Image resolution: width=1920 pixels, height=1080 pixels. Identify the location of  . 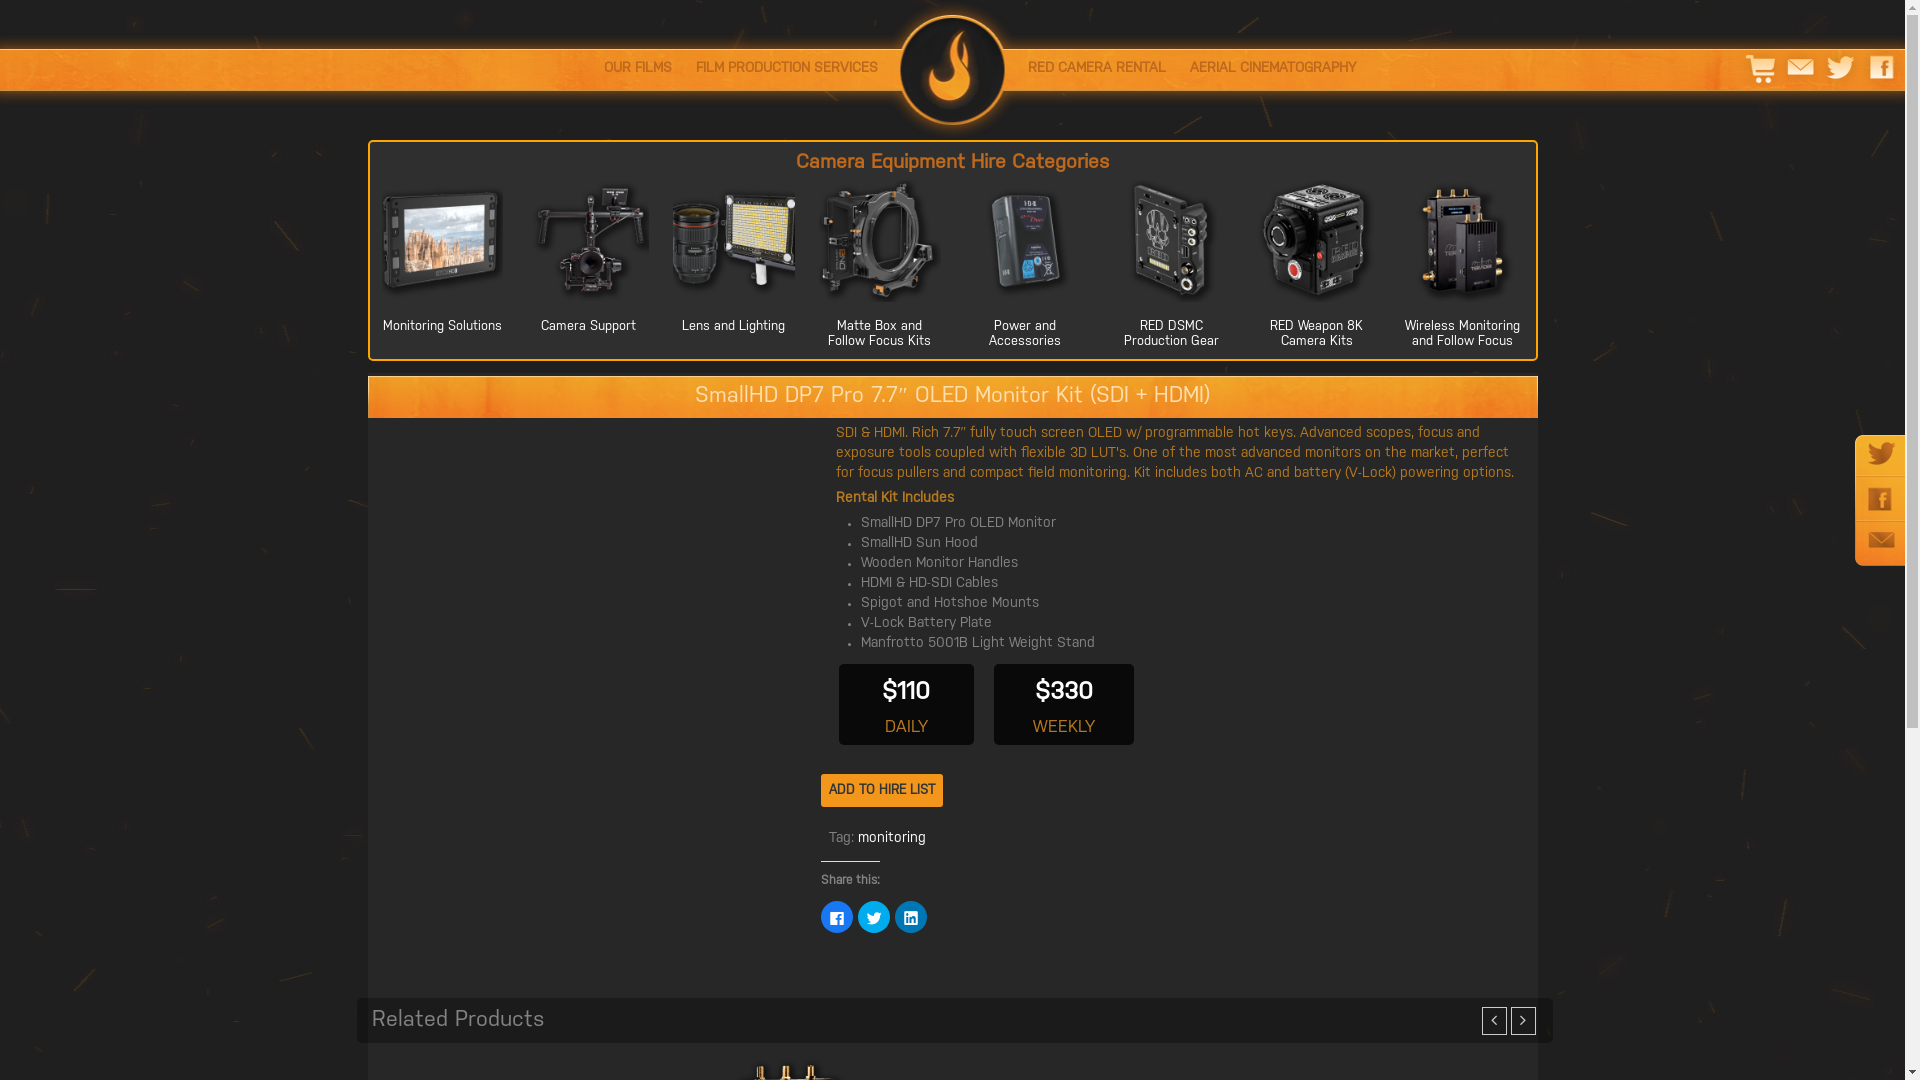
(952, 65).